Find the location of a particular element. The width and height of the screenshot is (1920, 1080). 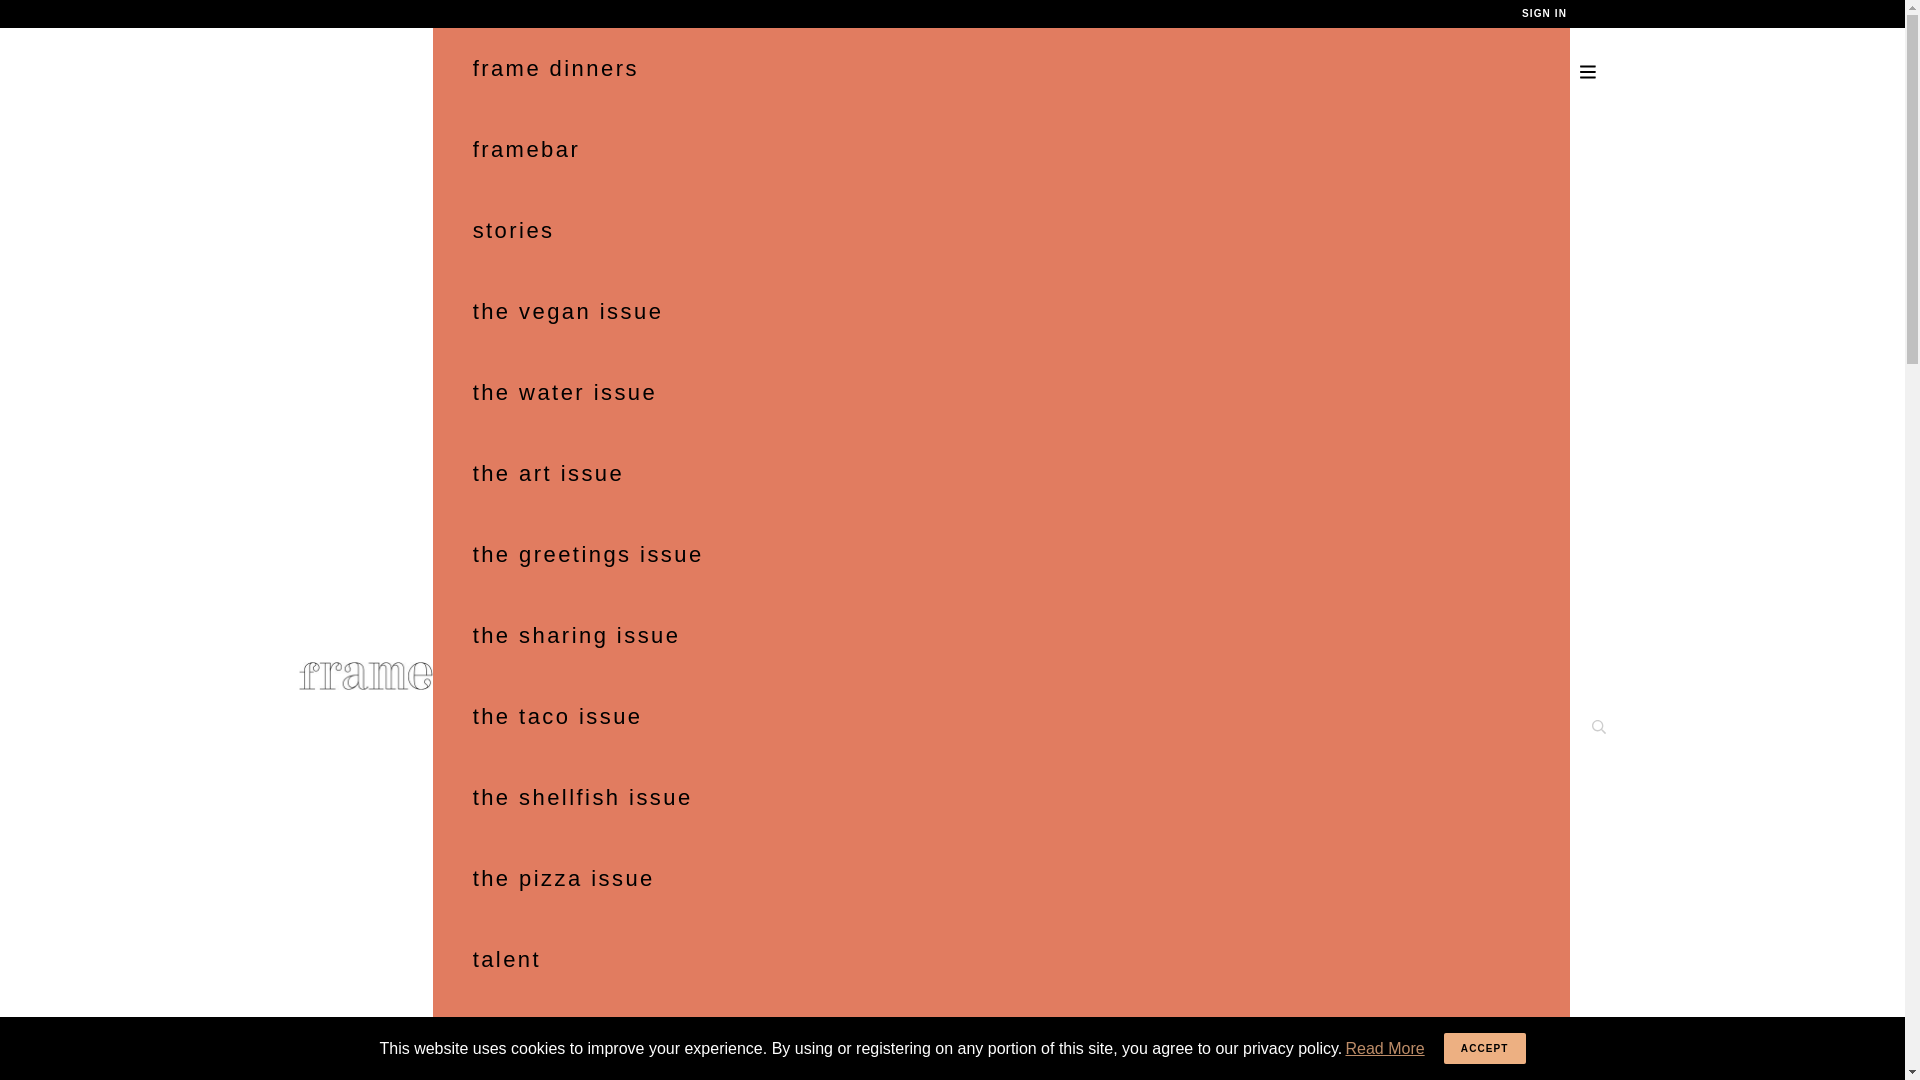

the vegan issue is located at coordinates (1002, 312).